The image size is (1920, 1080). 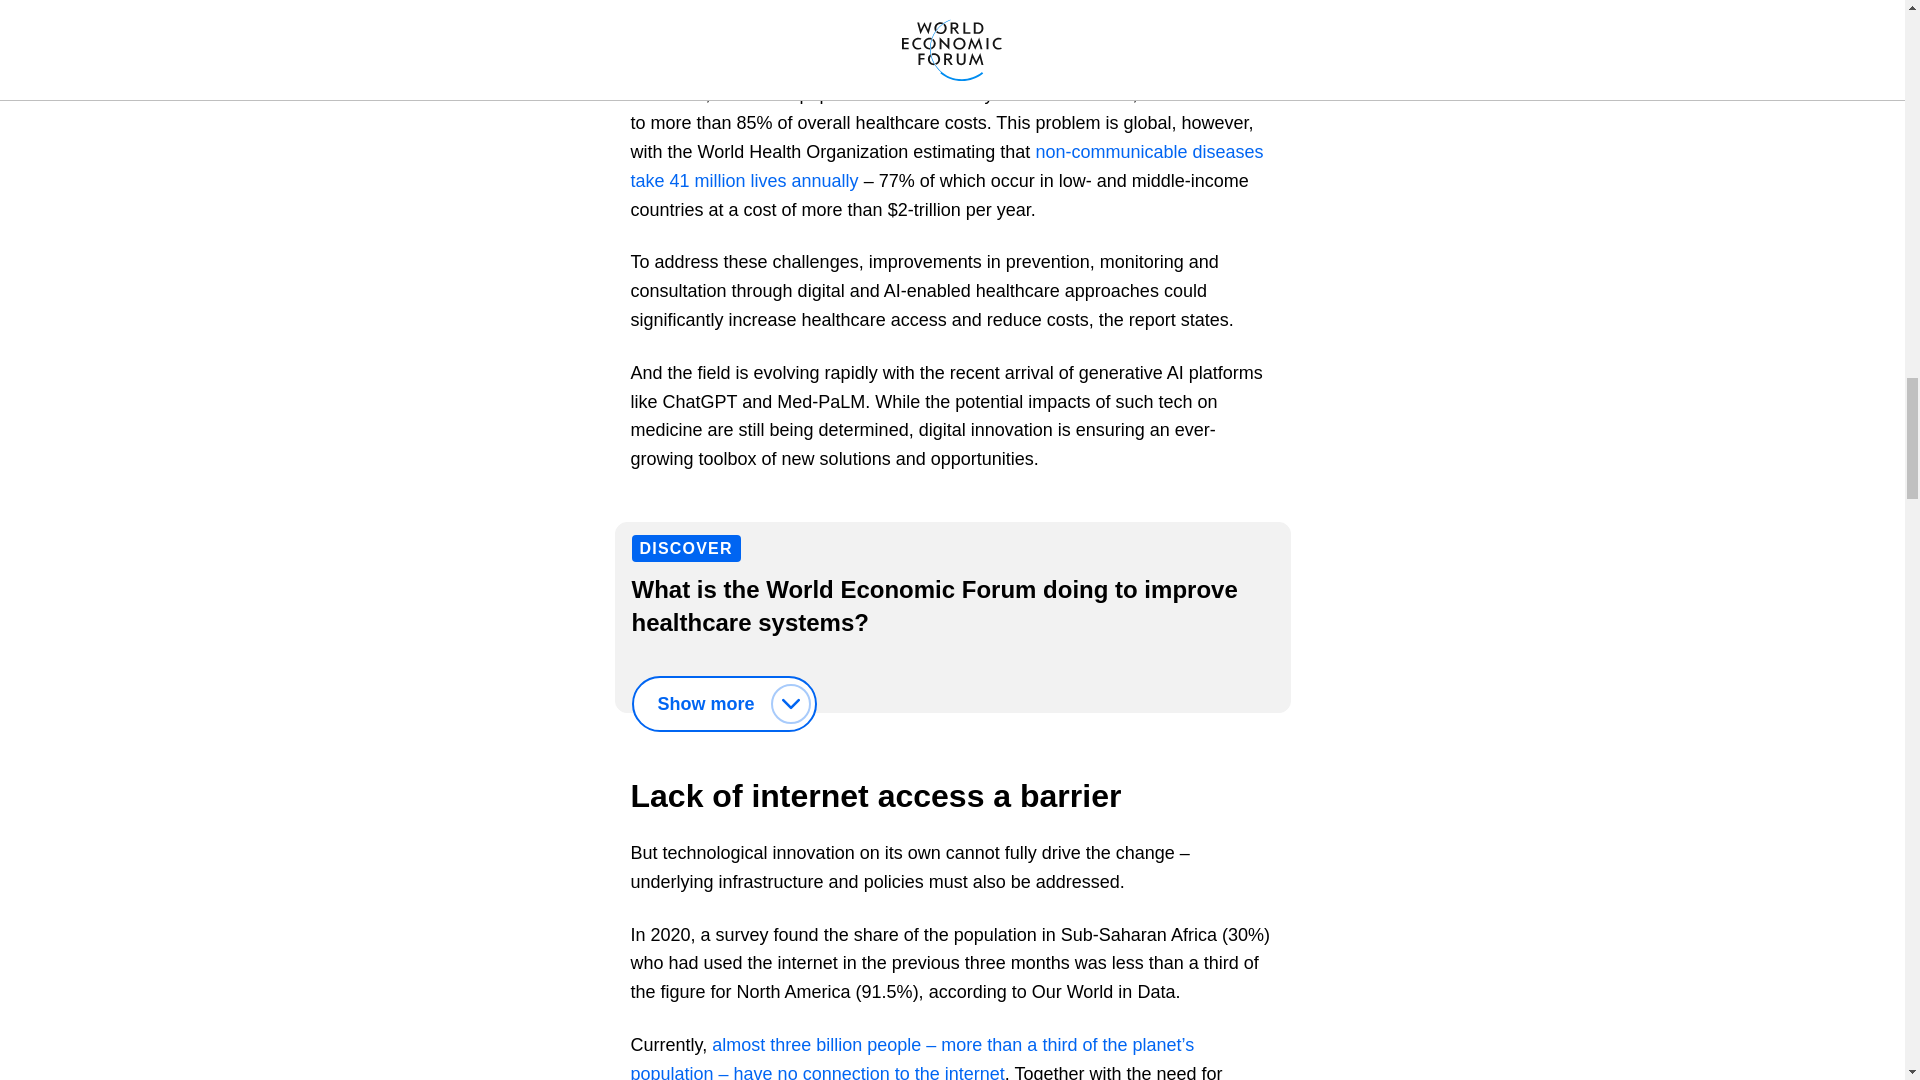 I want to click on non-communicable diseases take 41 million lives annually, so click(x=946, y=166).